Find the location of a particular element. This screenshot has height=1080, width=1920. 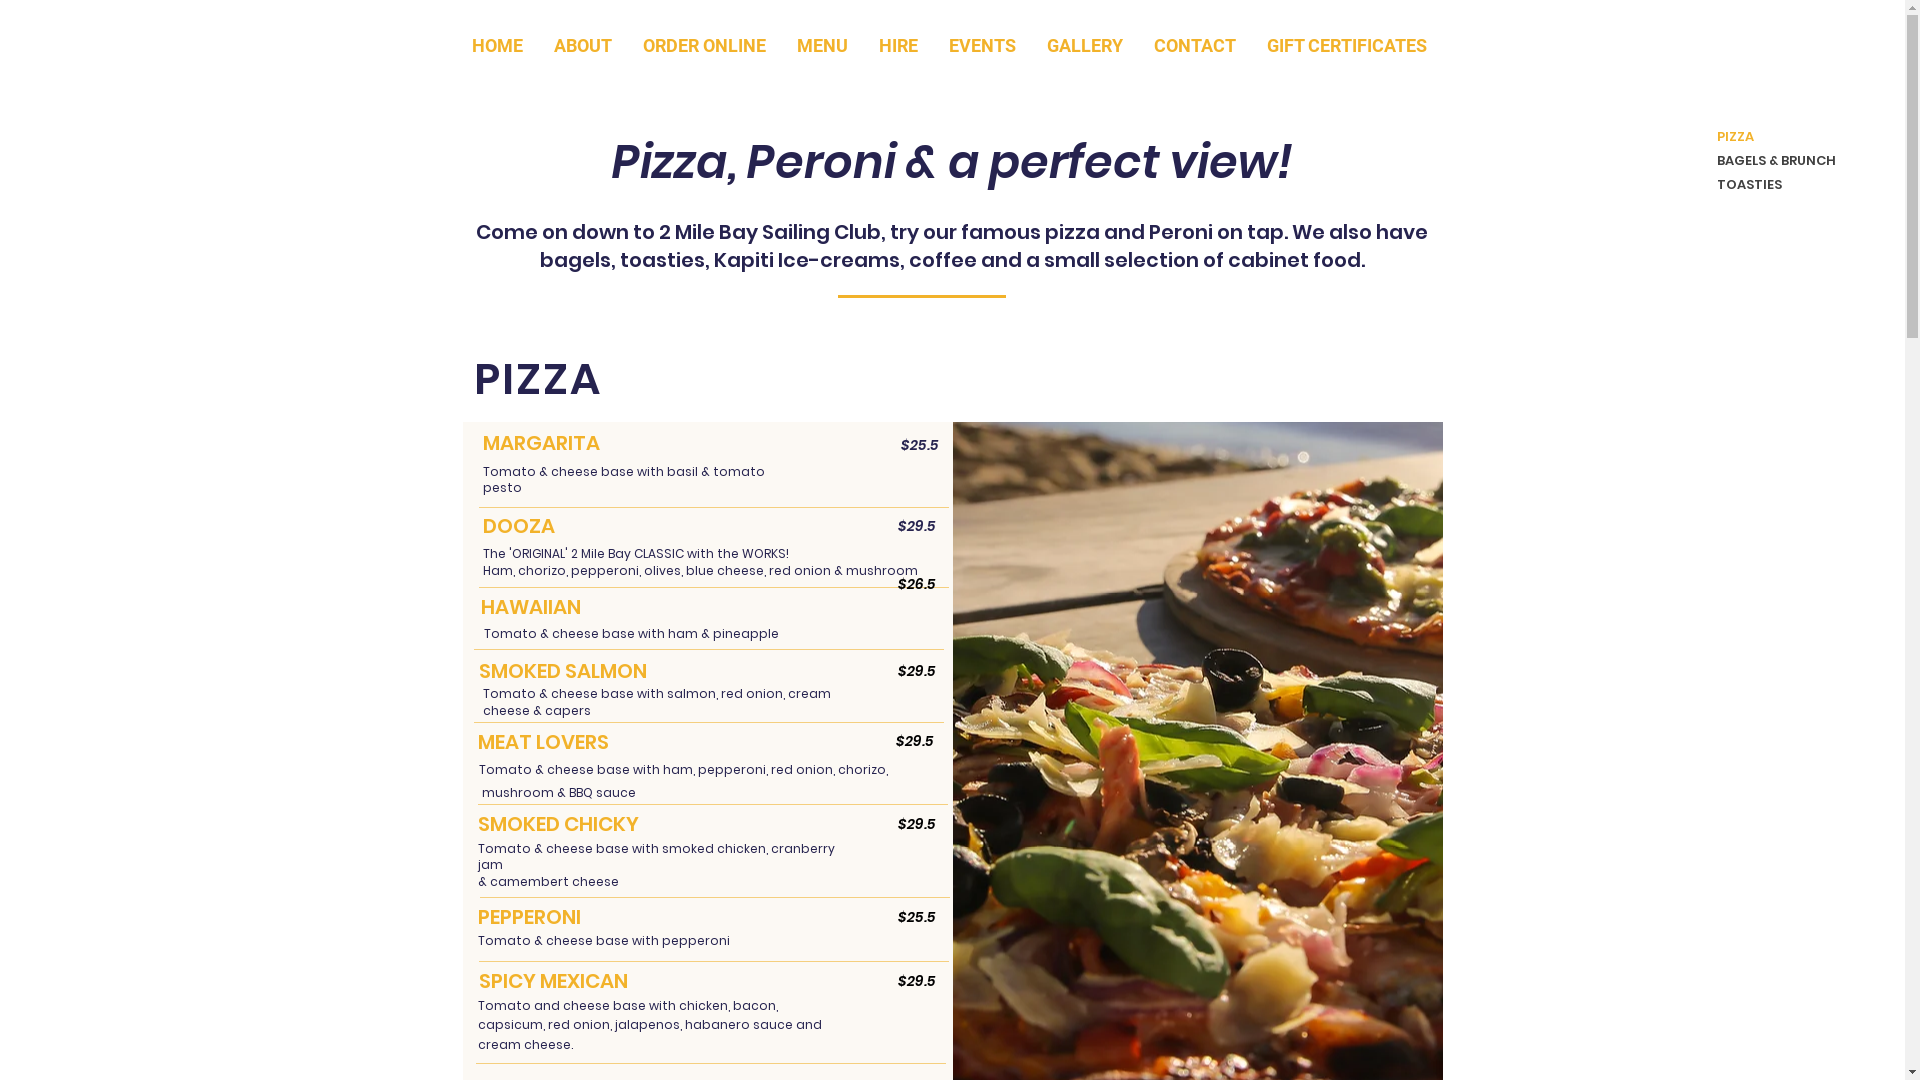

TOASTIES is located at coordinates (1768, 185).